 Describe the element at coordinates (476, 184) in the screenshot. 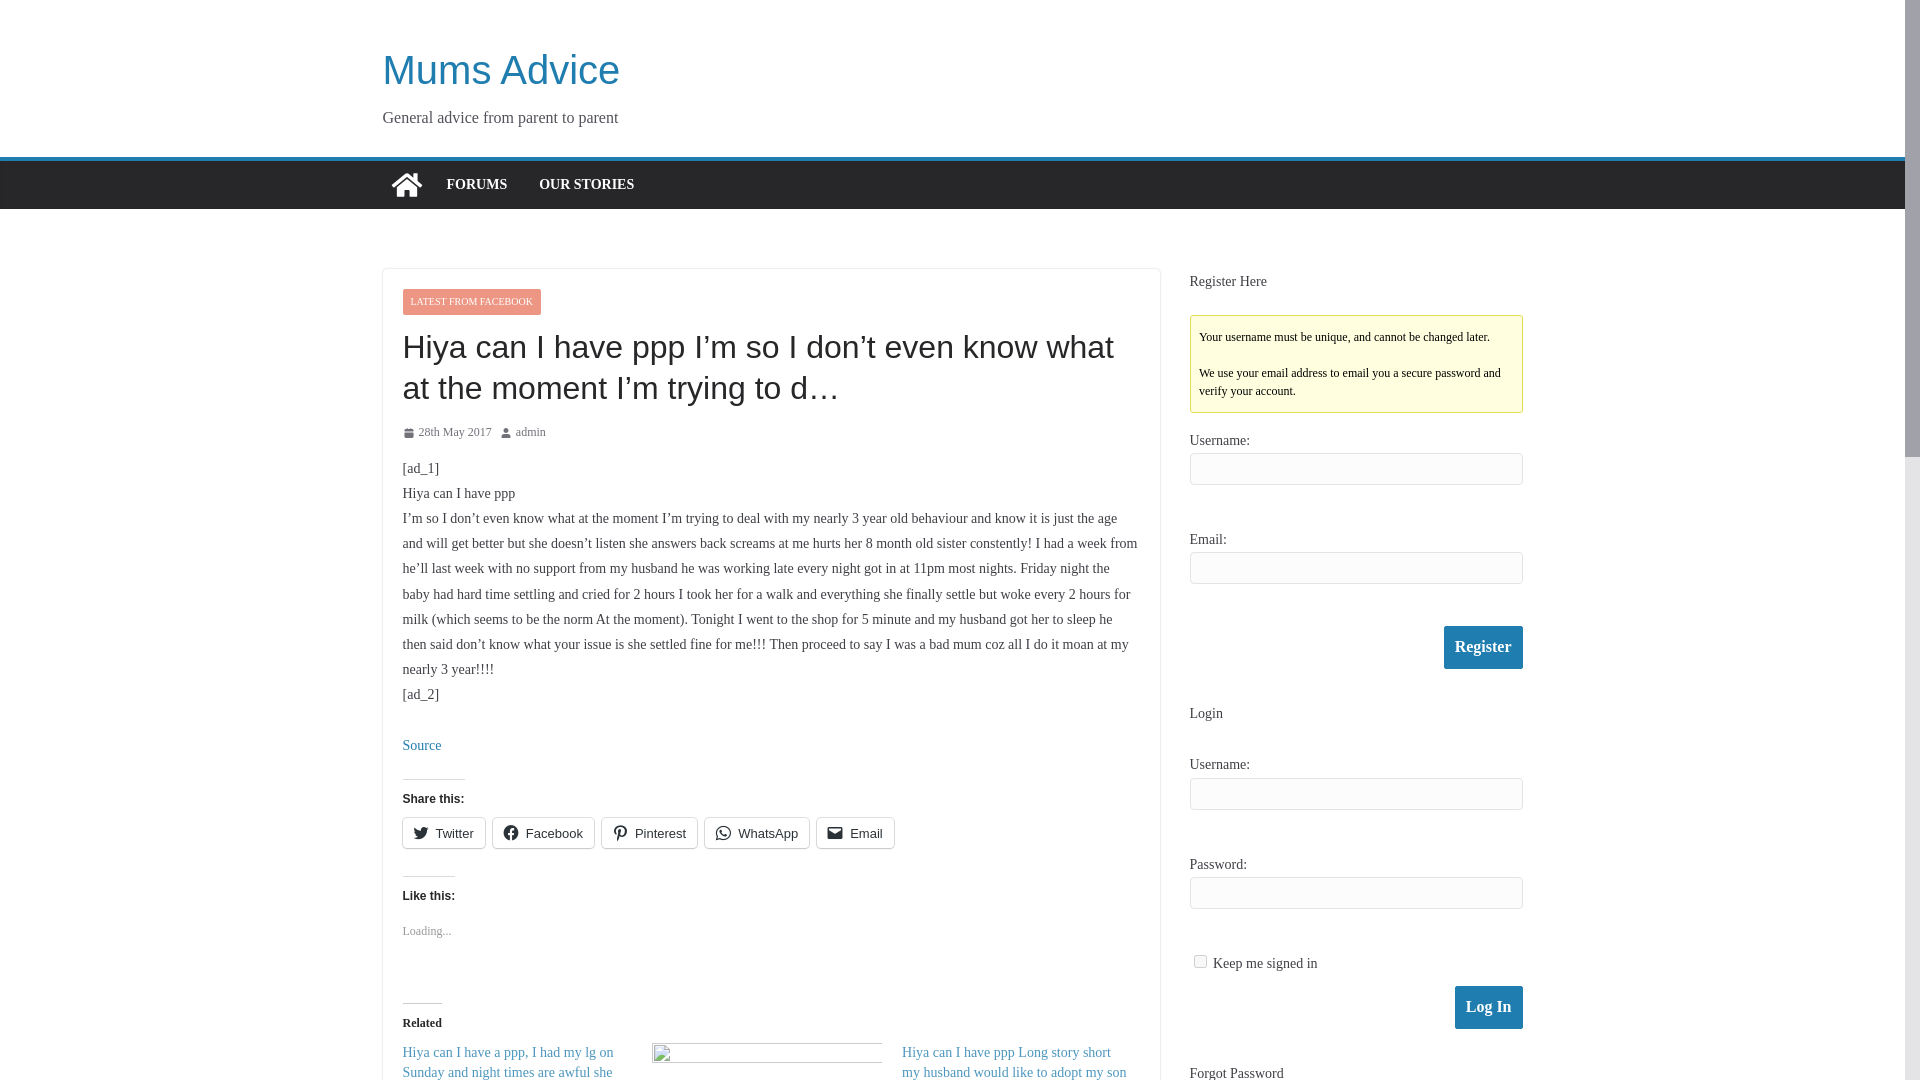

I see `FORUMS` at that location.